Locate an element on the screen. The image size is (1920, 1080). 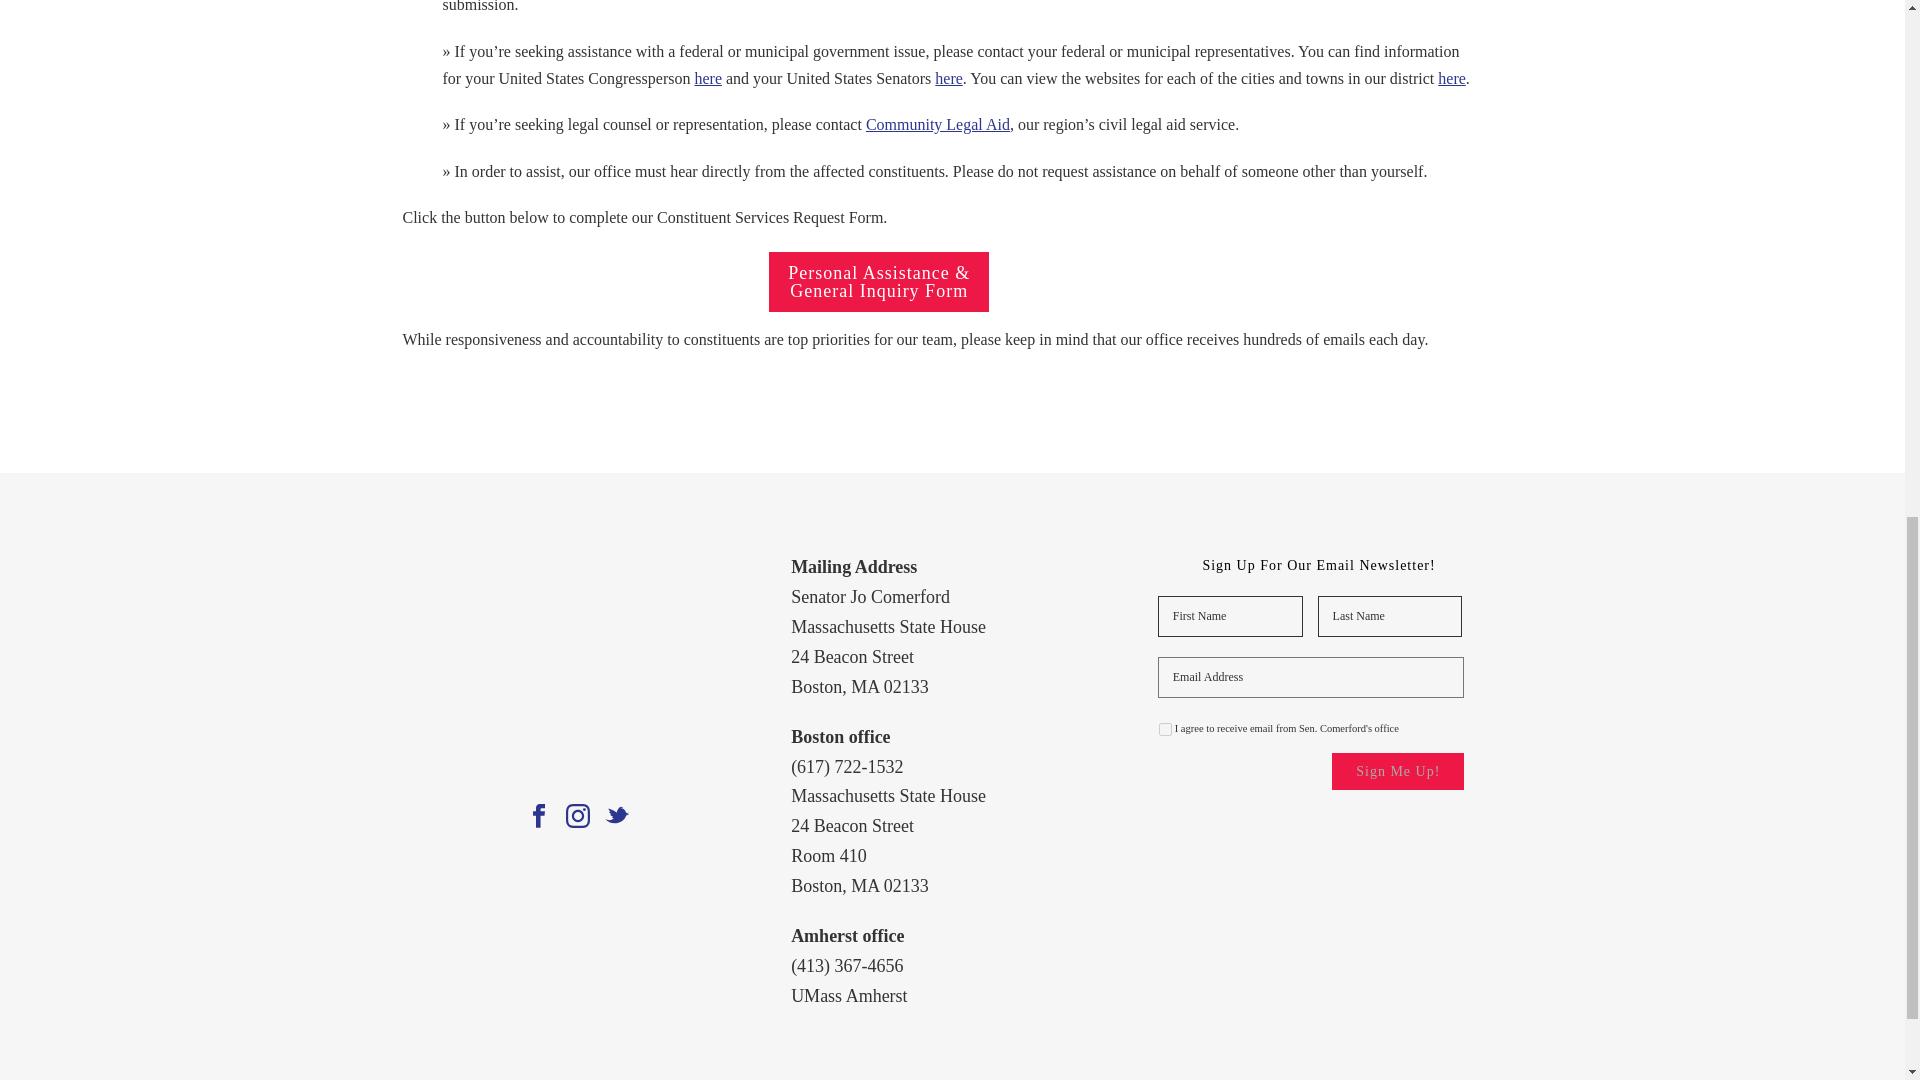
I agree to receive email from Sen. Comerford's office is located at coordinates (1165, 728).